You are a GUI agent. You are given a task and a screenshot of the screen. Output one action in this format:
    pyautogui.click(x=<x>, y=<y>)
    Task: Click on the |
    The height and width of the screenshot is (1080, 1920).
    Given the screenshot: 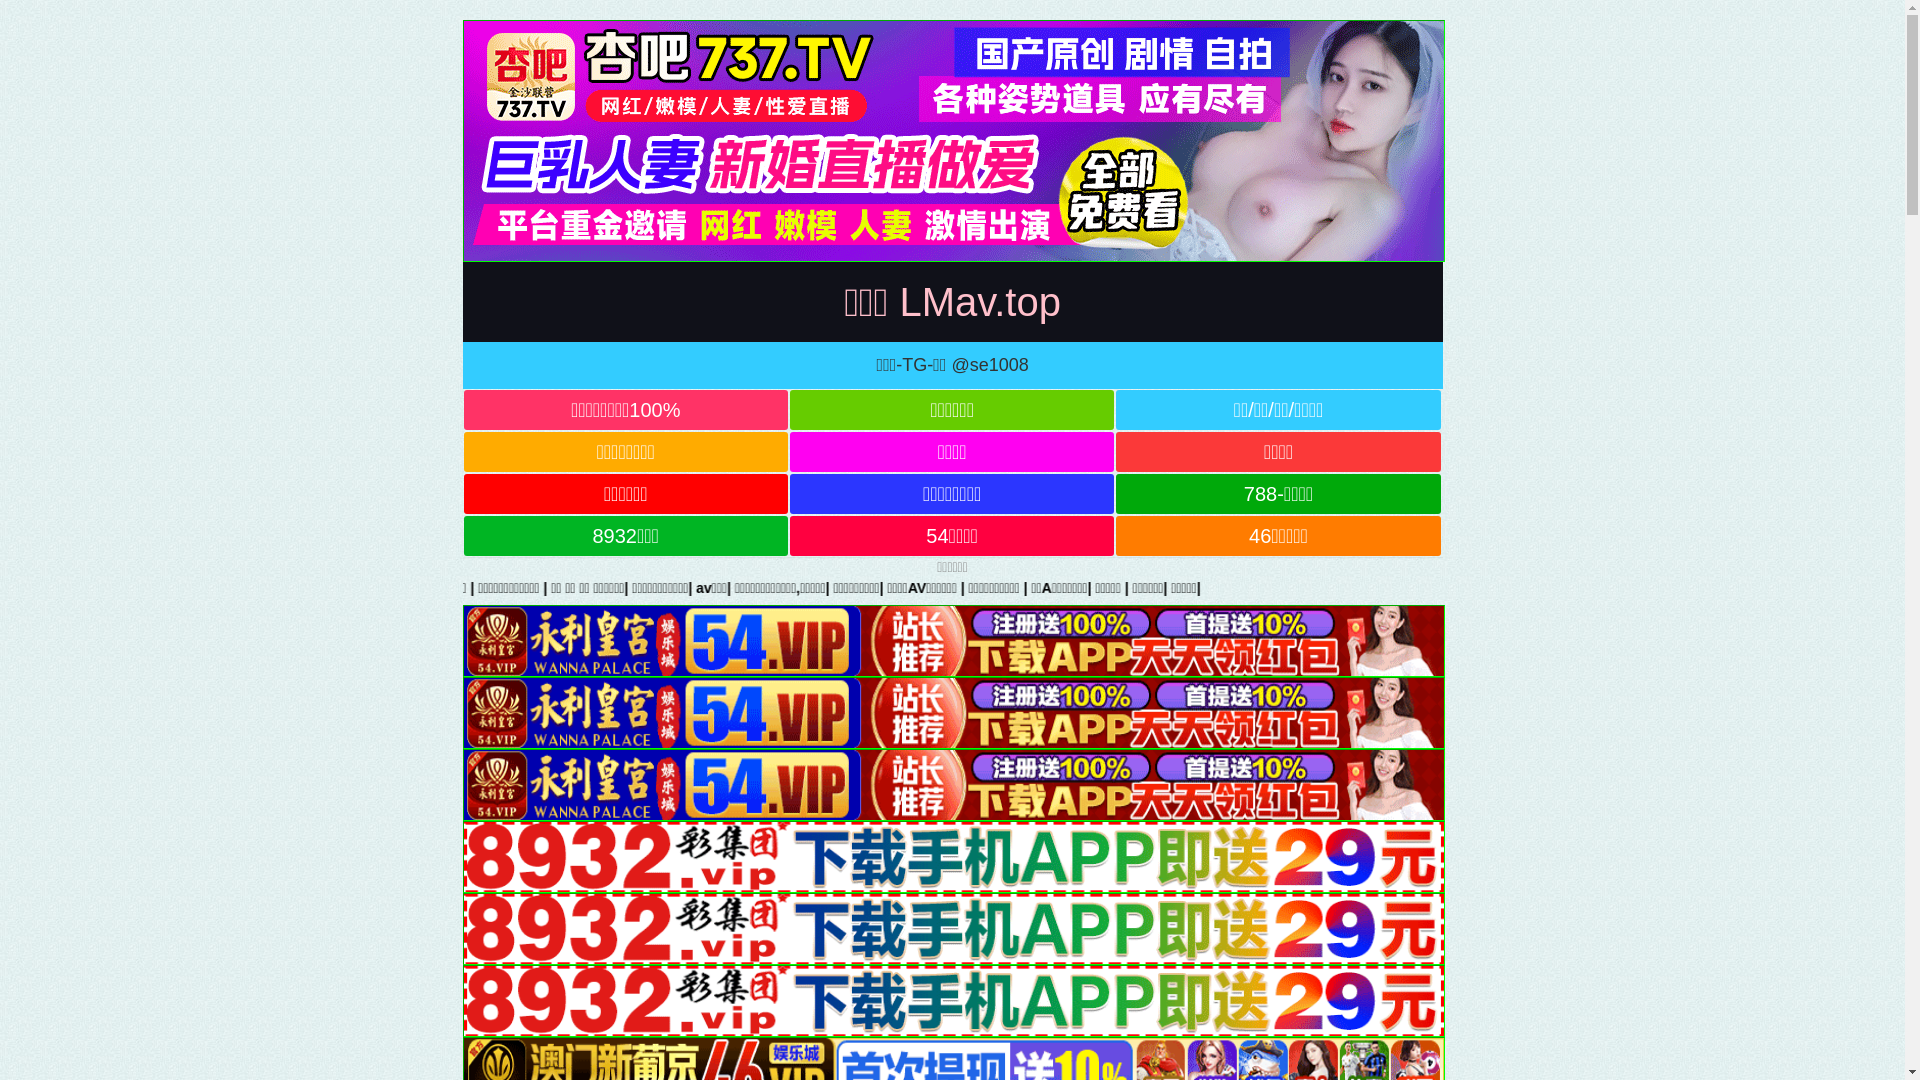 What is the action you would take?
    pyautogui.click(x=1031, y=588)
    